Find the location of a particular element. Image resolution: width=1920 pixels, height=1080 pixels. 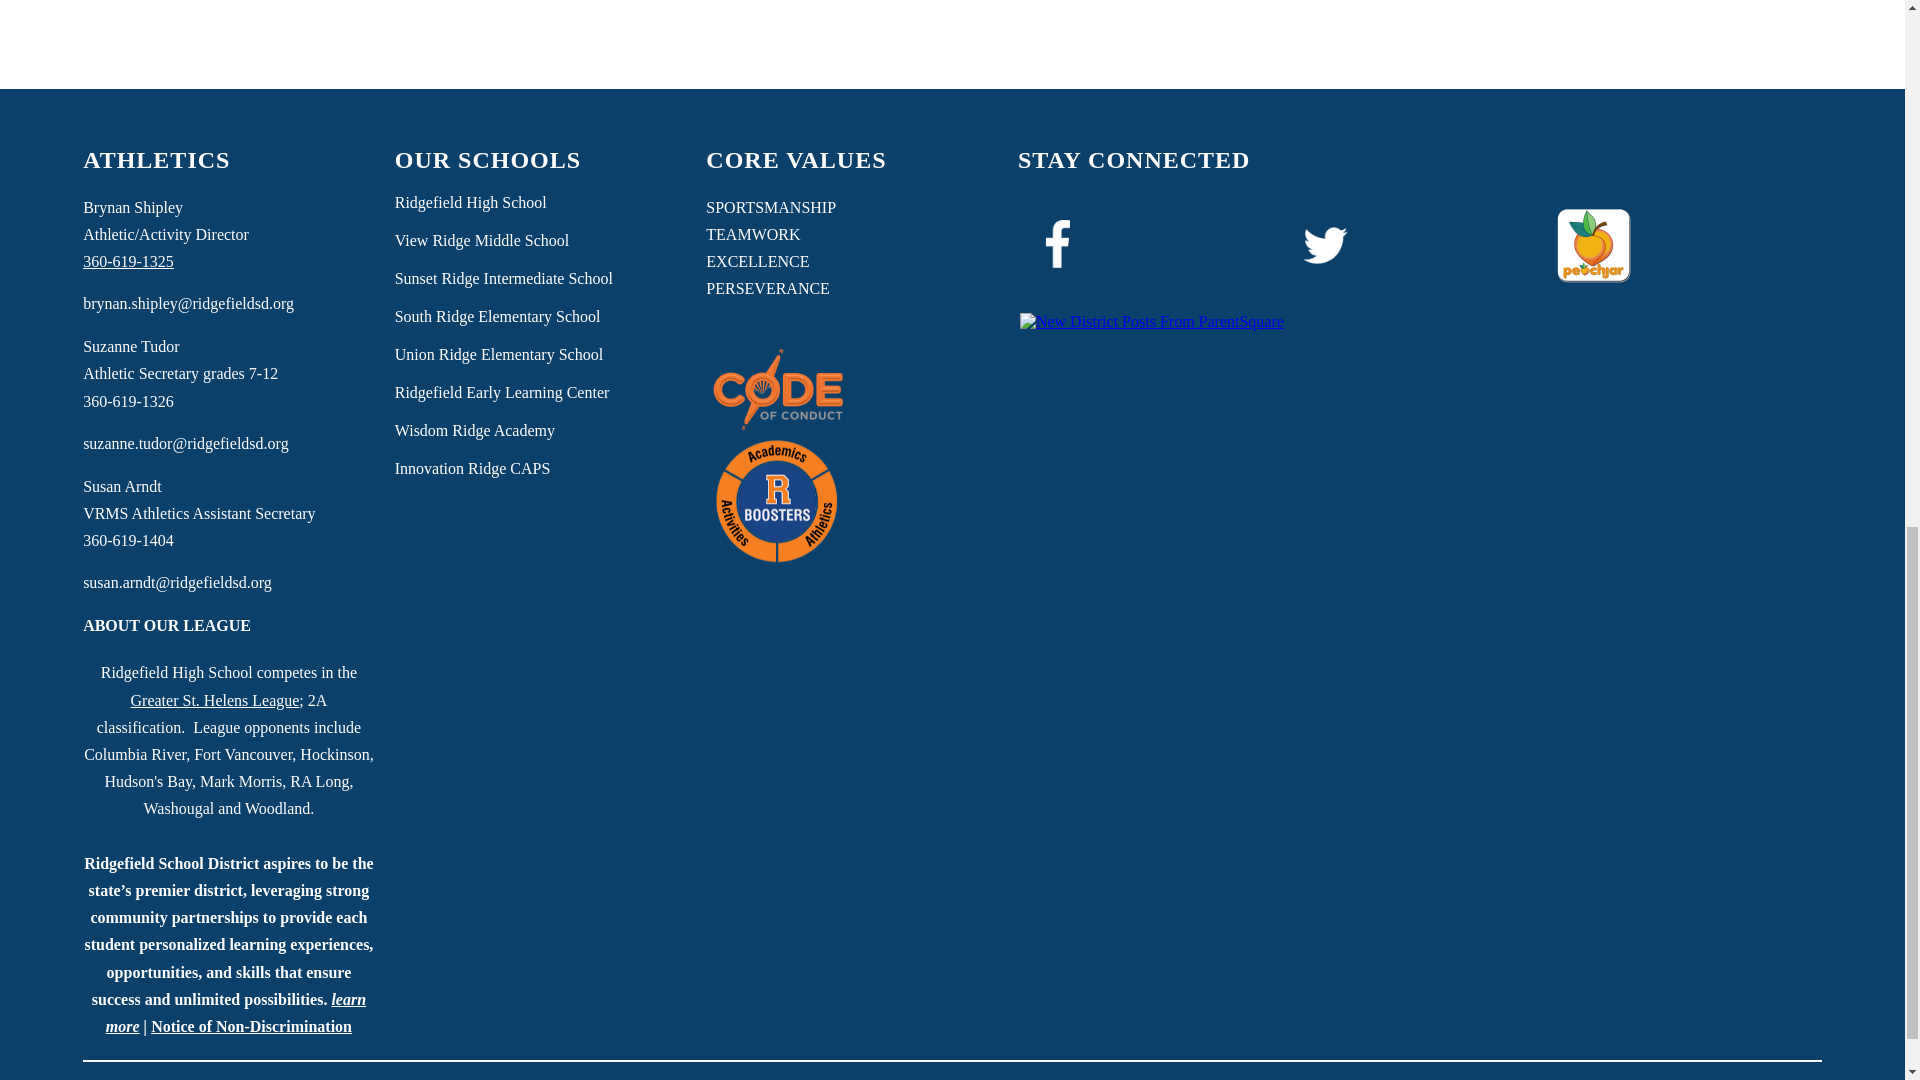

learn more is located at coordinates (236, 1012).